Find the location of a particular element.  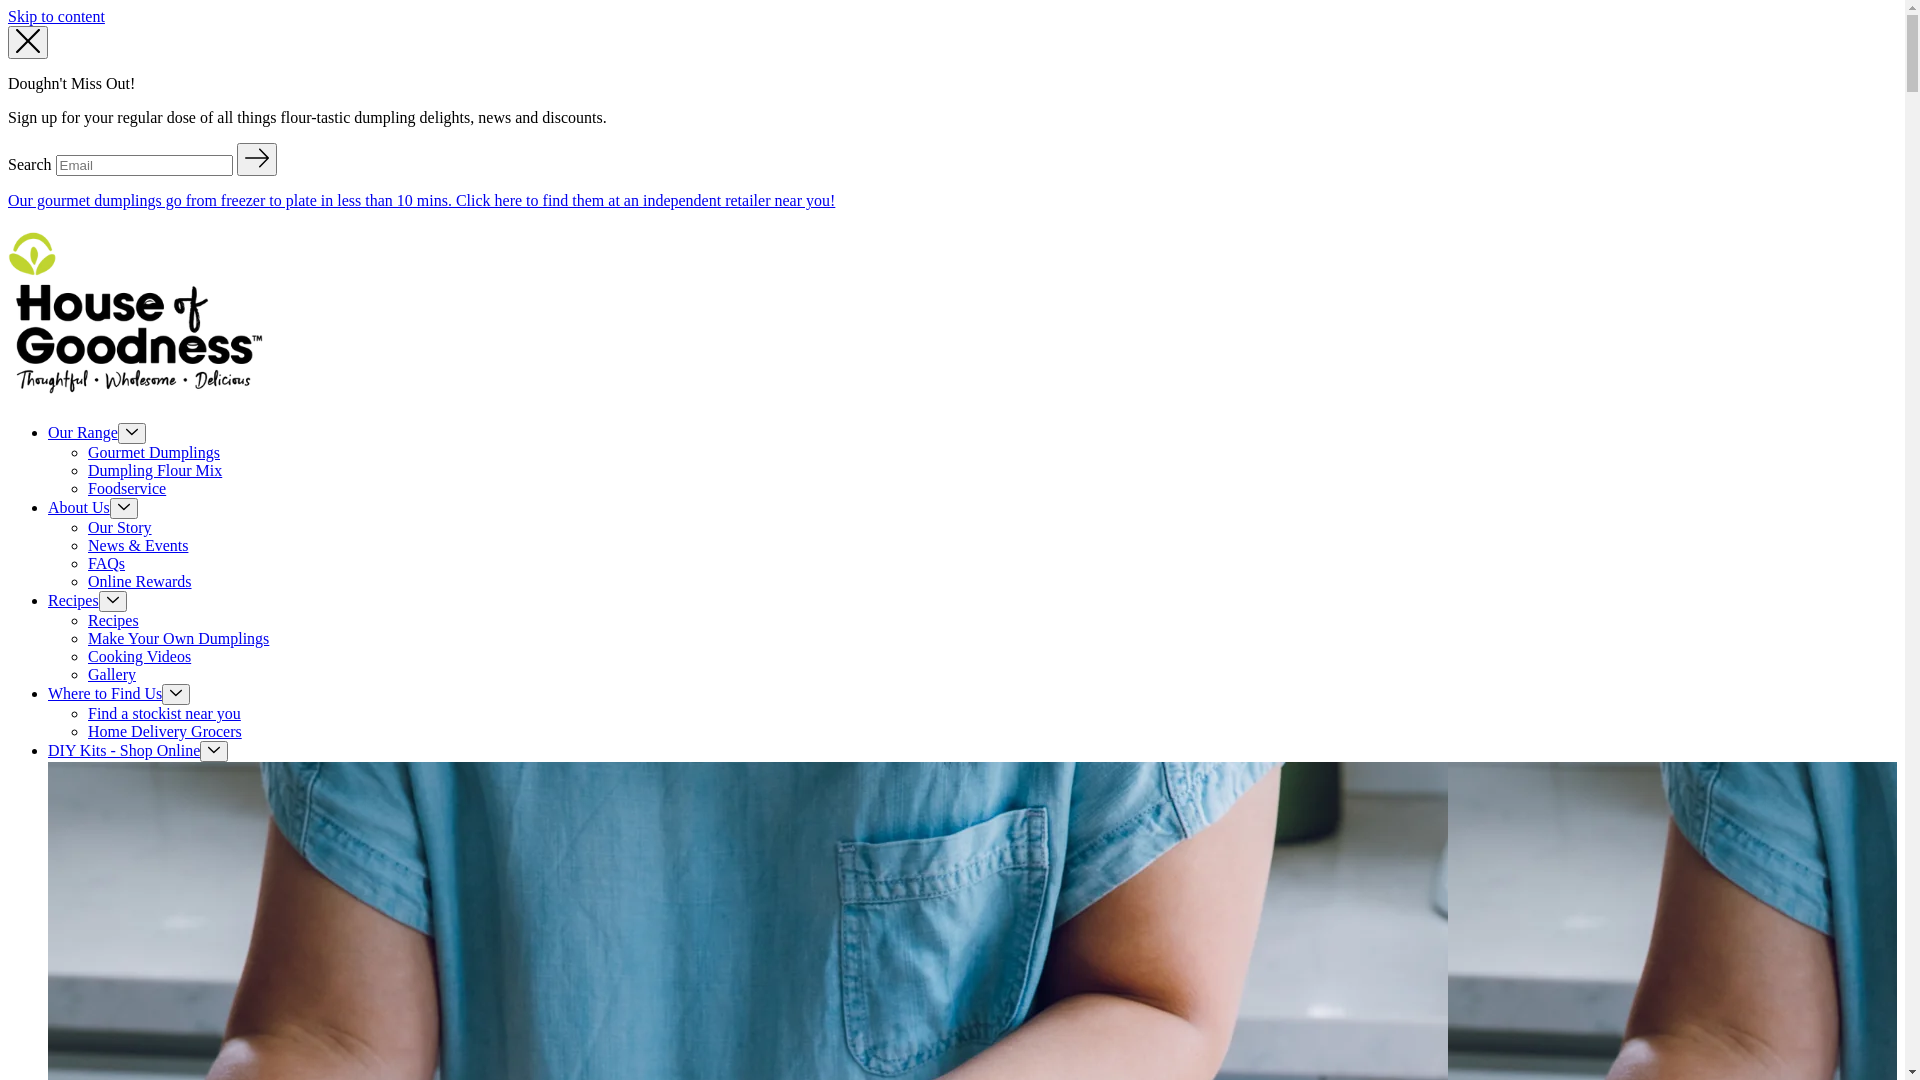

News & Events is located at coordinates (138, 546).